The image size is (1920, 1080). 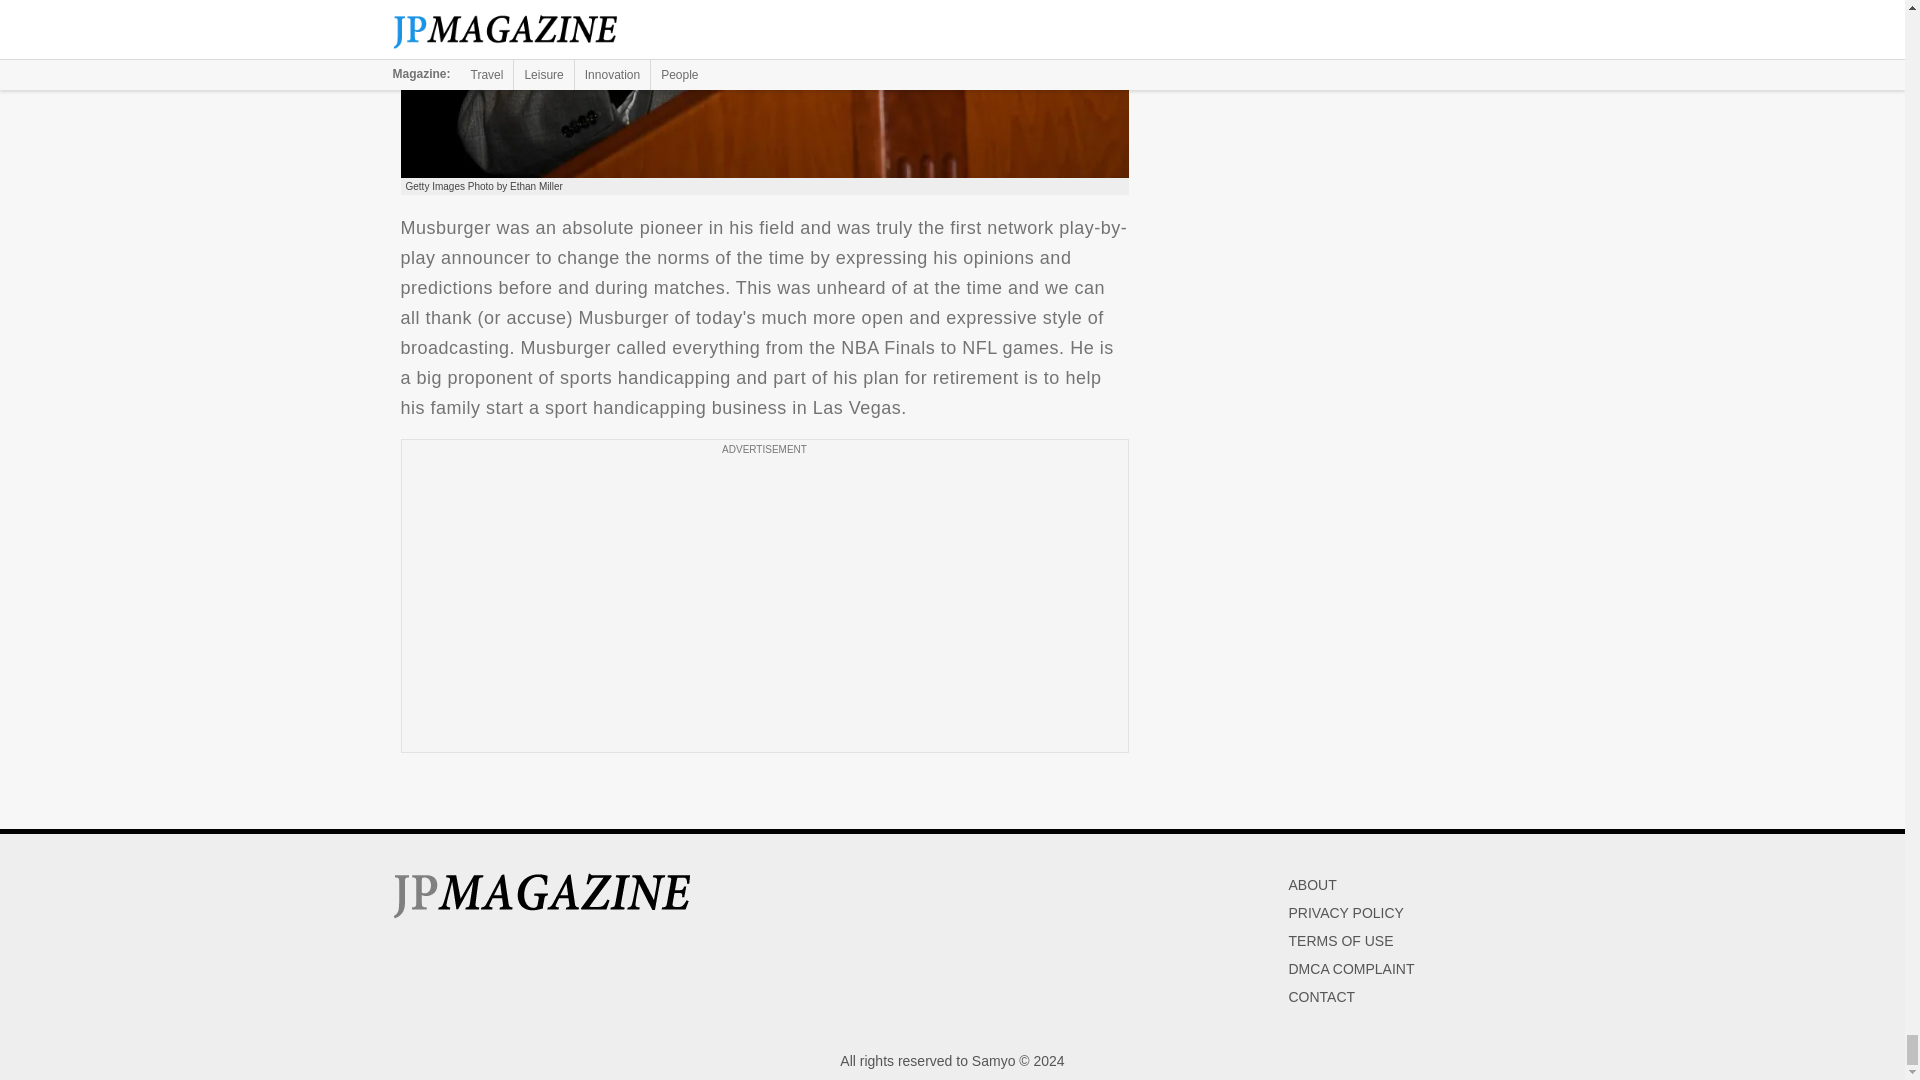 I want to click on ABOUT, so click(x=1312, y=884).